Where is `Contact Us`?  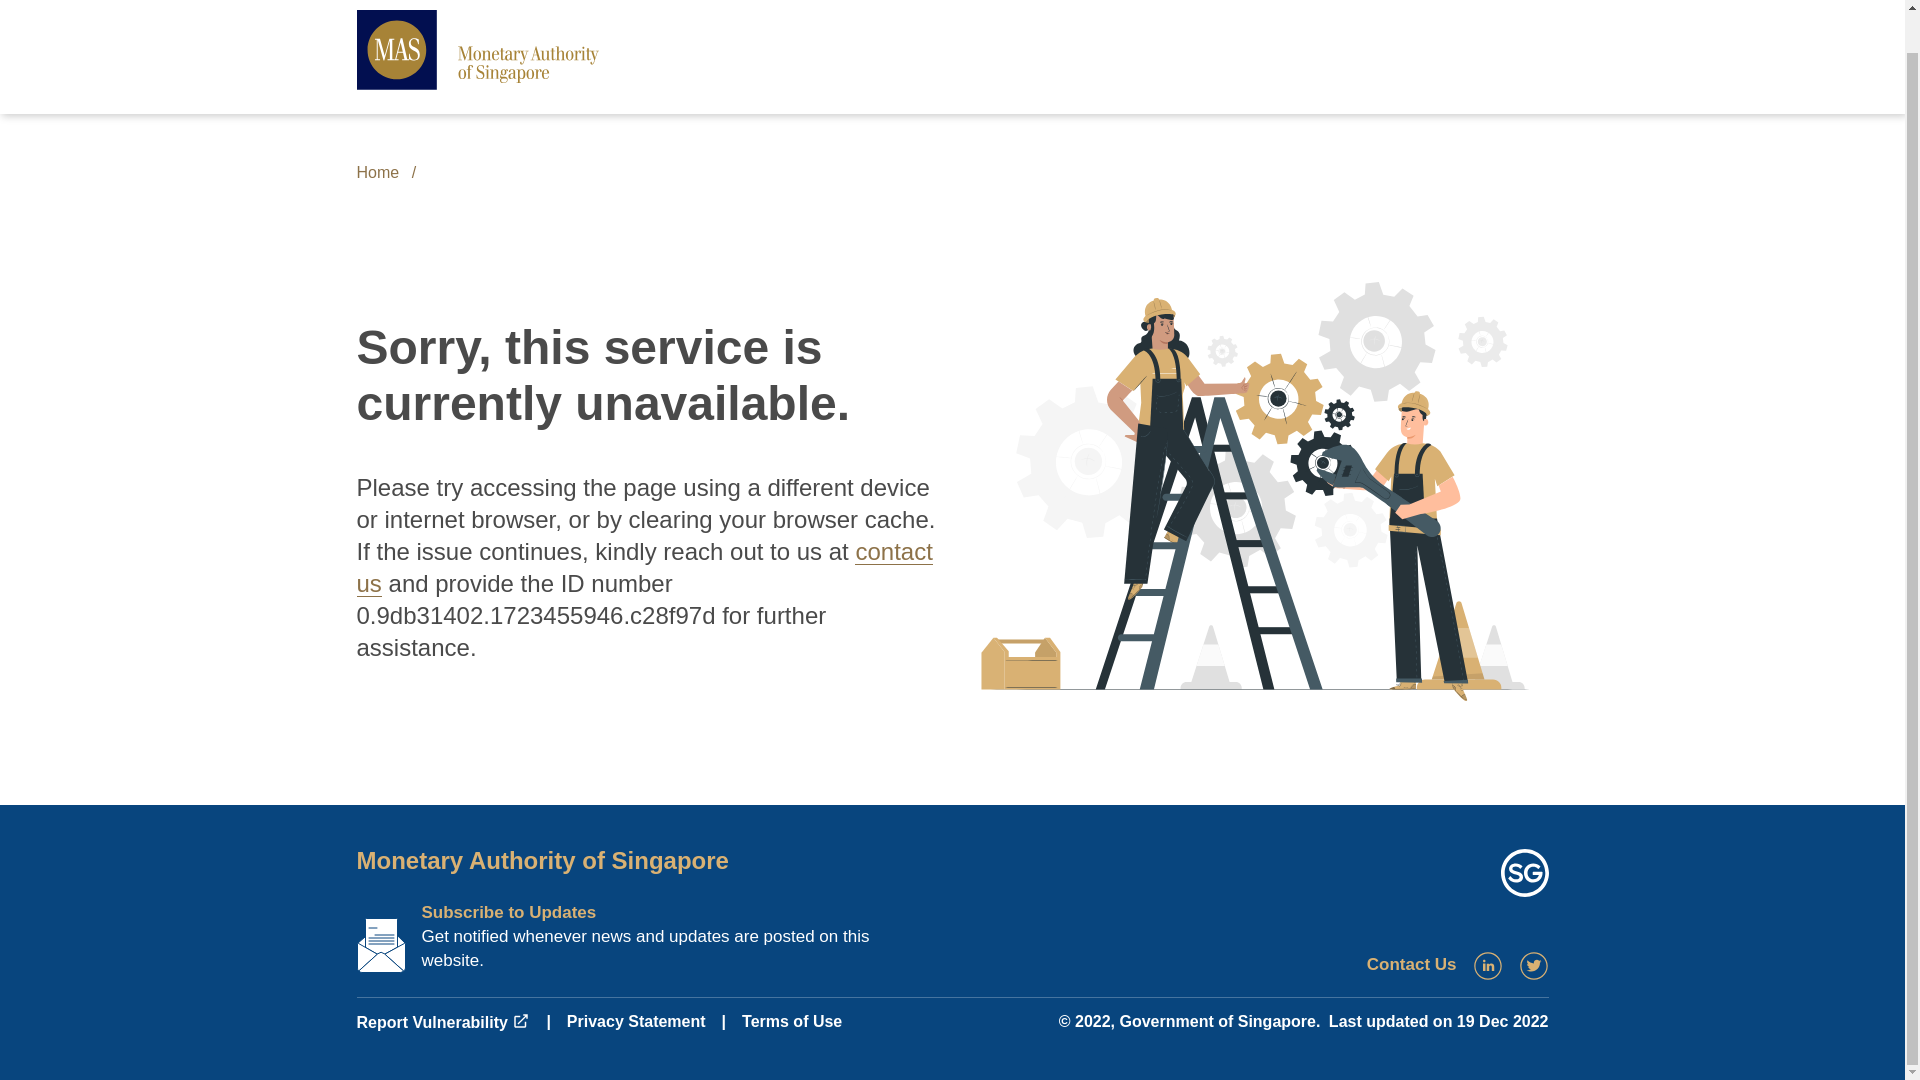 Contact Us is located at coordinates (1412, 964).